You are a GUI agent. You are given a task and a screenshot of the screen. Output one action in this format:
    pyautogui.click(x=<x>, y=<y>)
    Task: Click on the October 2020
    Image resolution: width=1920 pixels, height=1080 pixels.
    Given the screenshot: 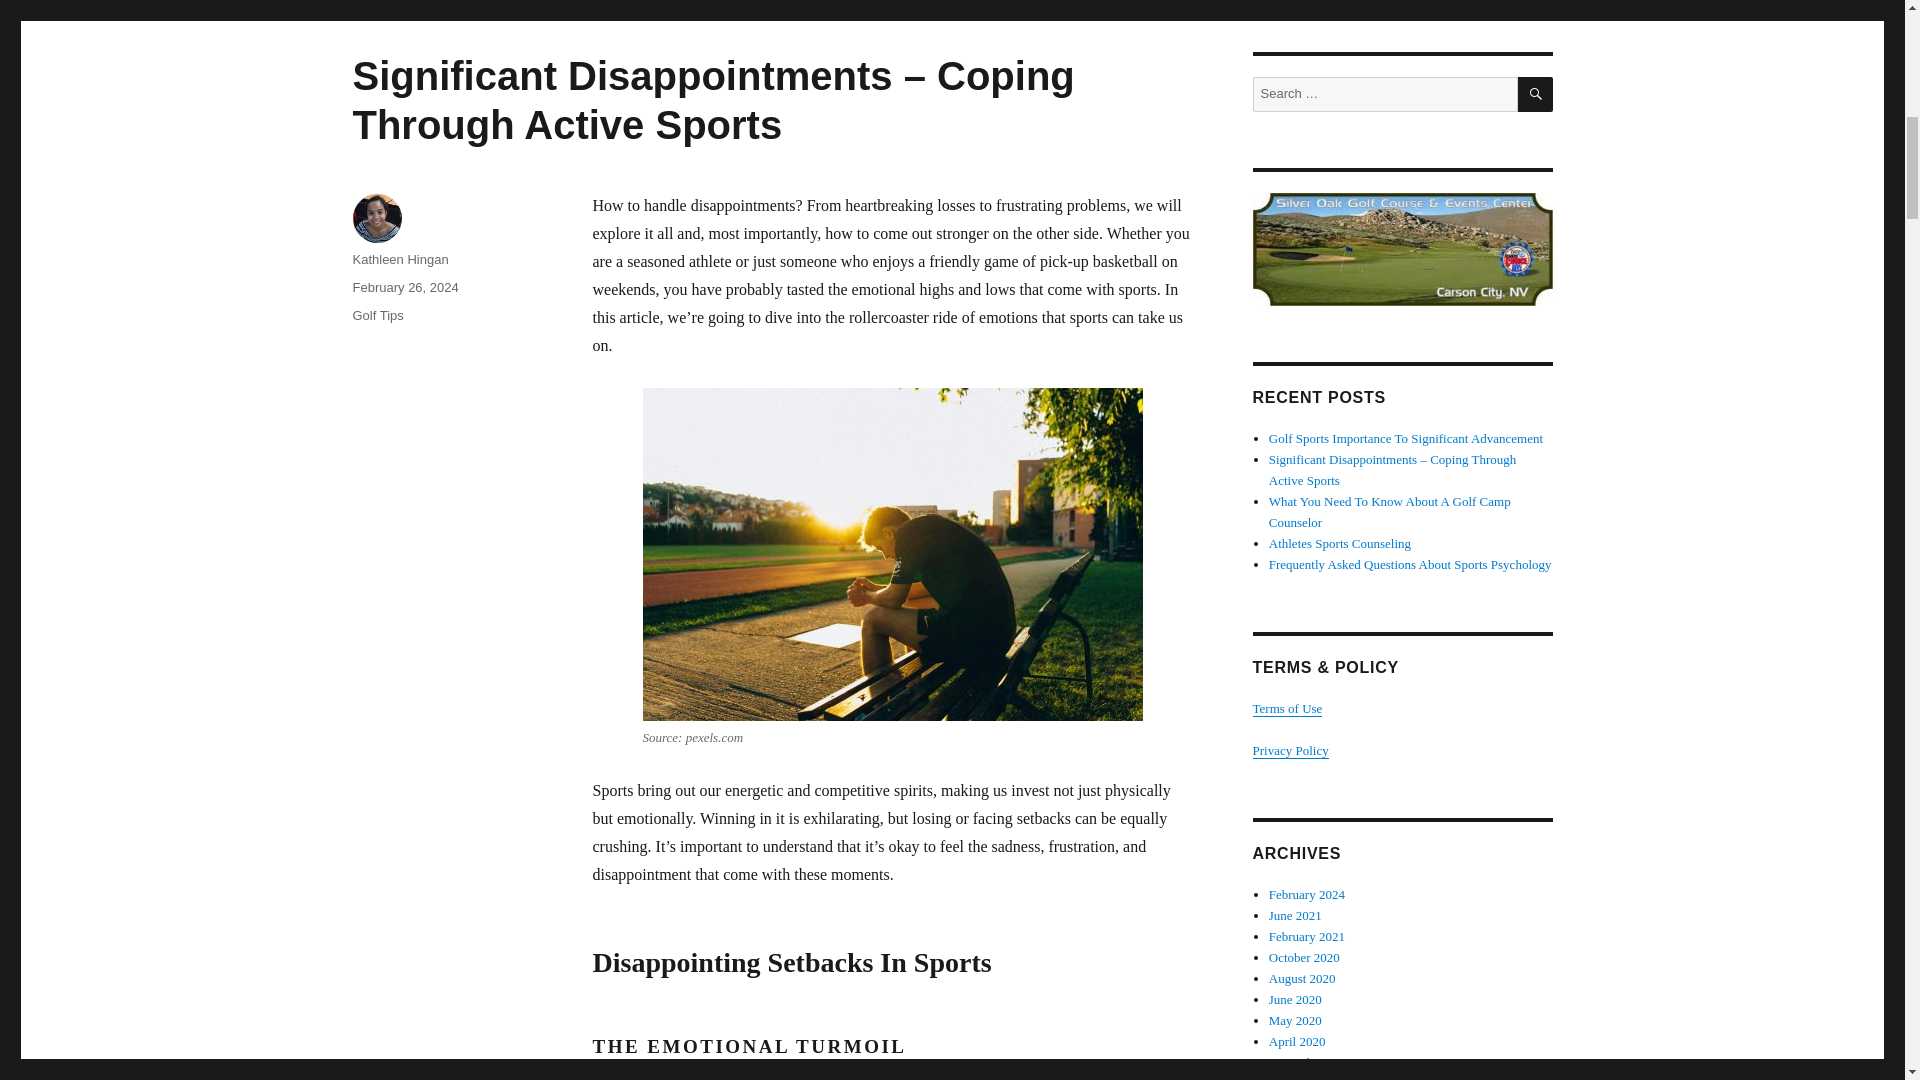 What is the action you would take?
    pyautogui.click(x=1304, y=958)
    